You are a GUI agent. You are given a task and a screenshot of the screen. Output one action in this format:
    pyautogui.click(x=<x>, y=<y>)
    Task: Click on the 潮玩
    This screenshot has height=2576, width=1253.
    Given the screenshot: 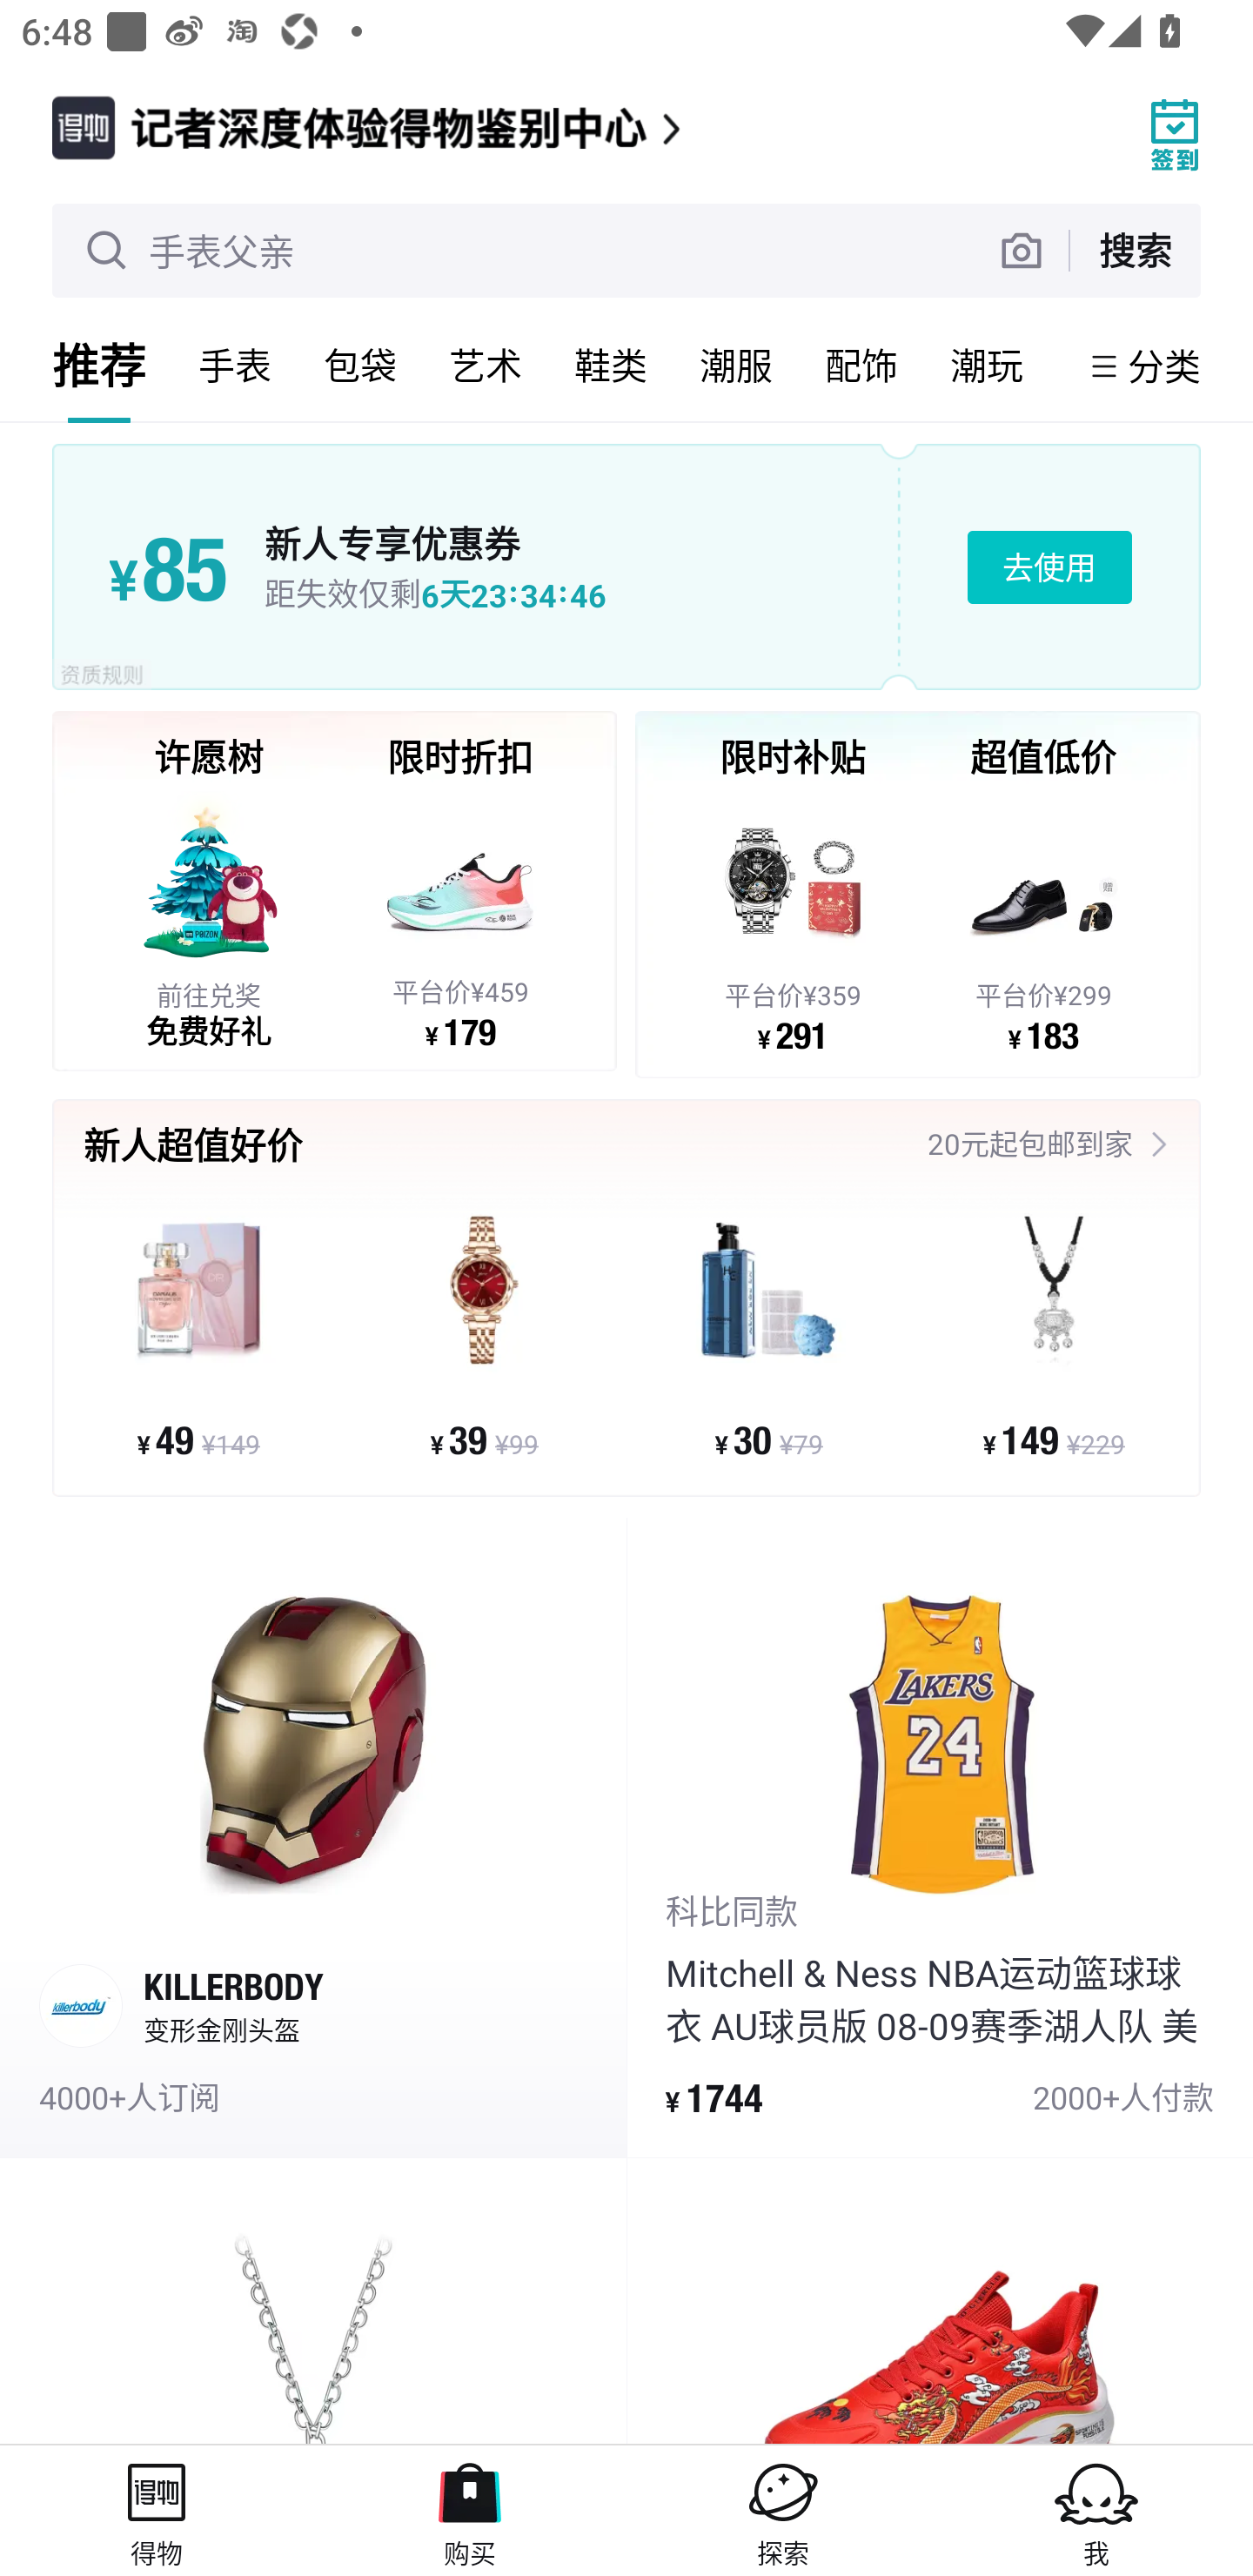 What is the action you would take?
    pyautogui.click(x=987, y=366)
    